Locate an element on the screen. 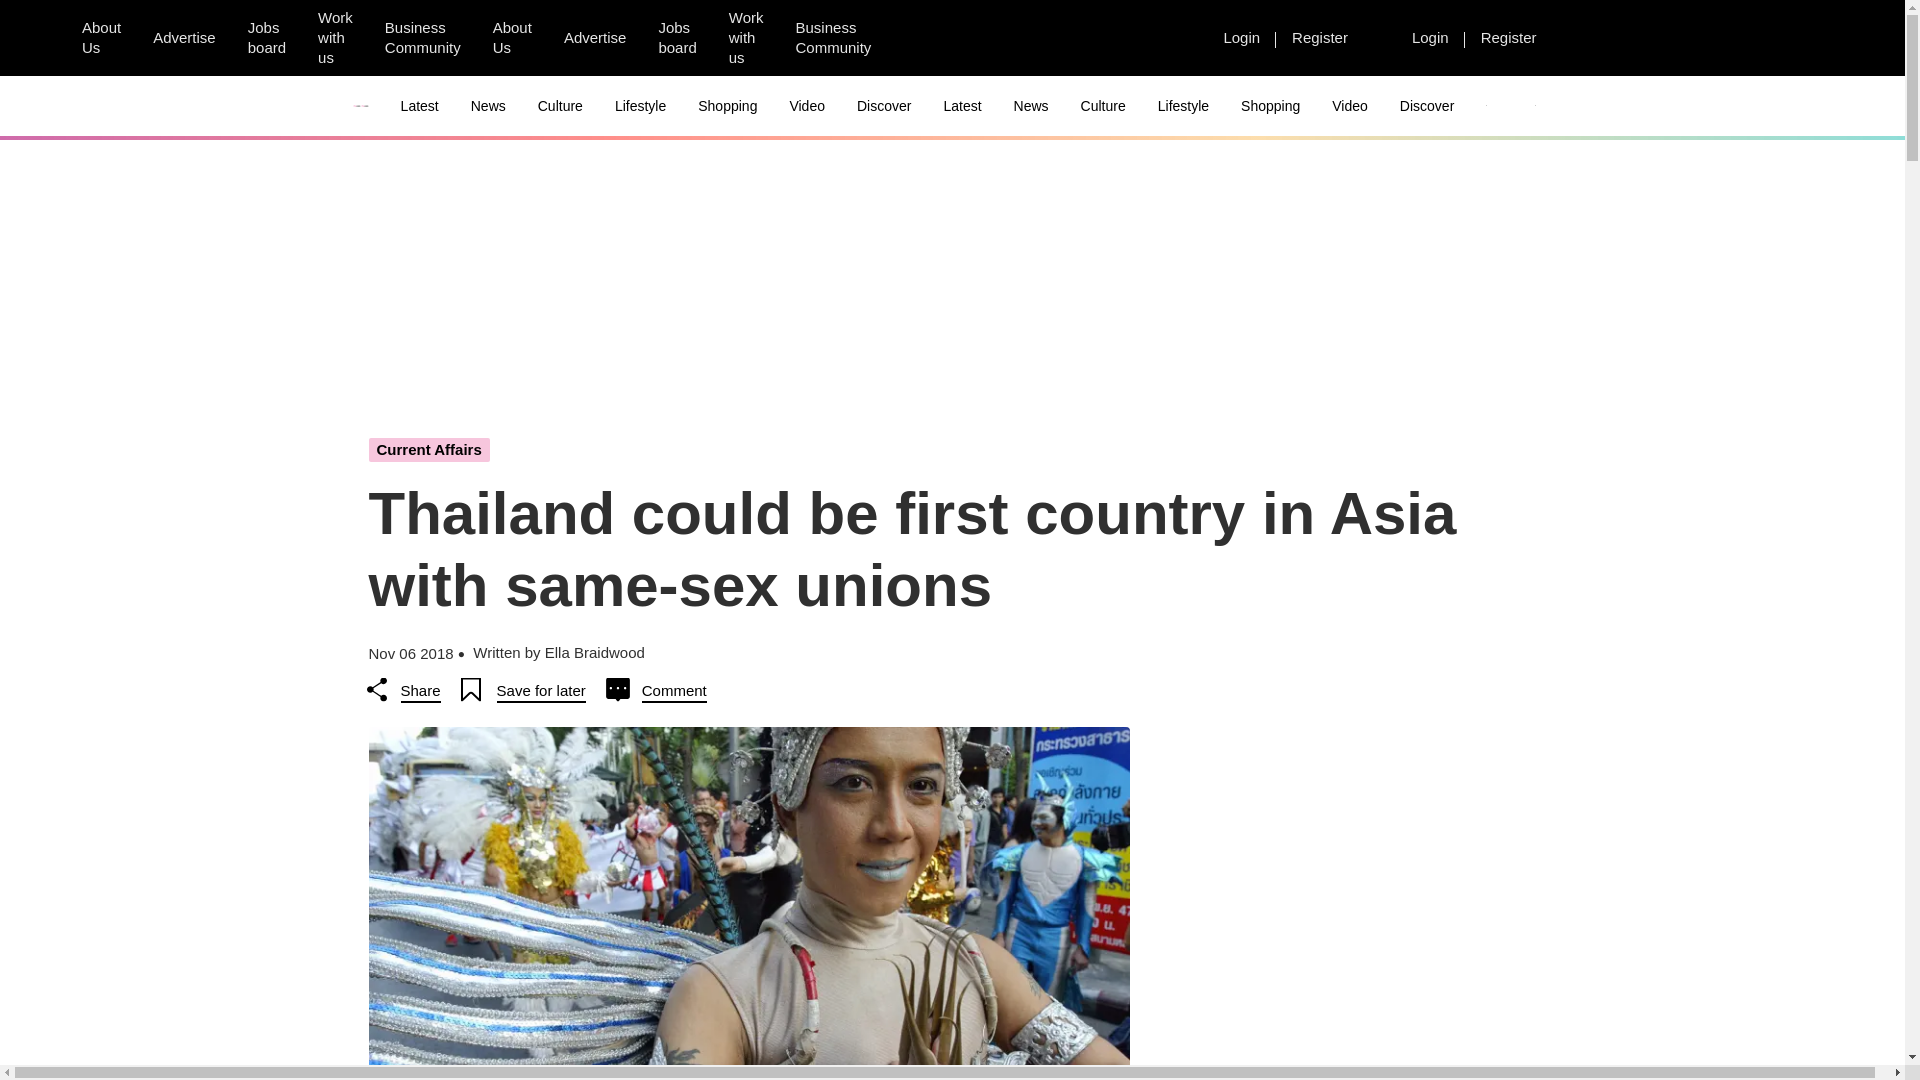  Business Community is located at coordinates (422, 38).